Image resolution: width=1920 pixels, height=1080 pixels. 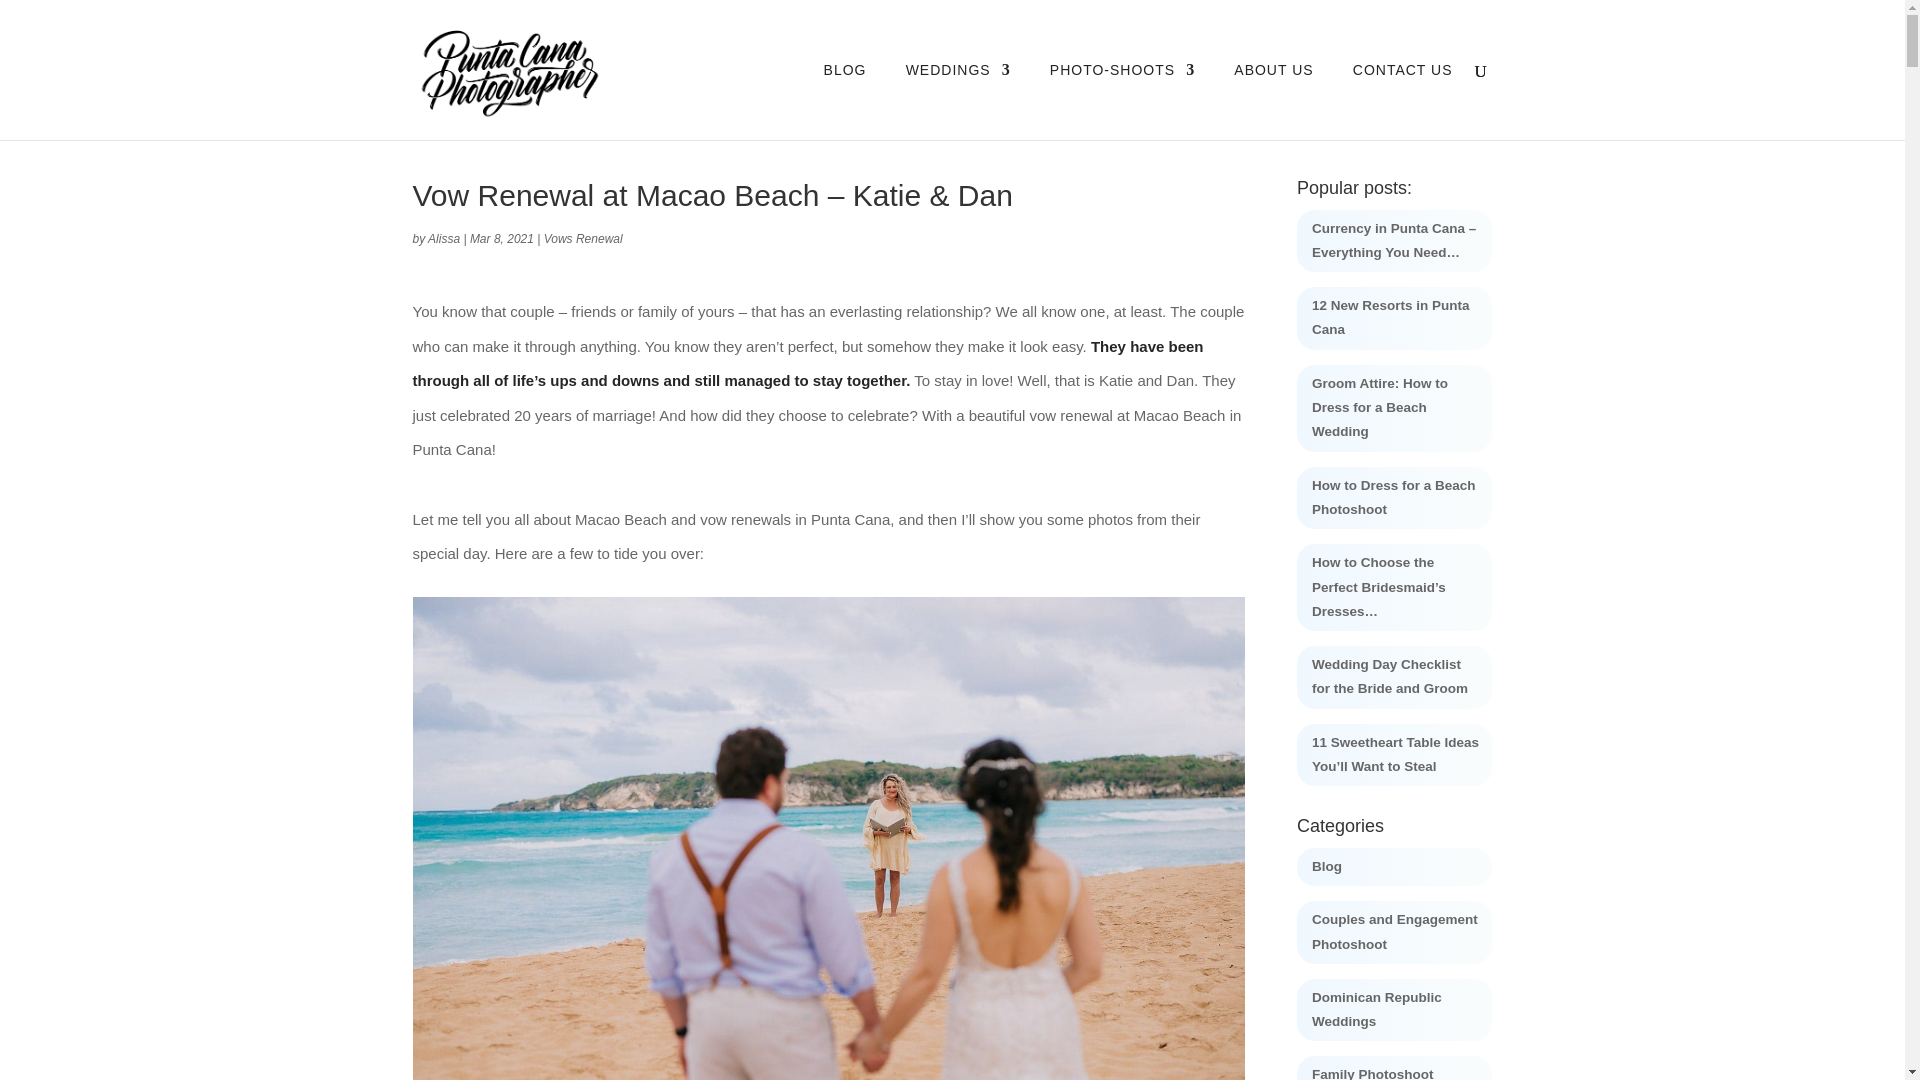 What do you see at coordinates (444, 239) in the screenshot?
I see `Alissa` at bounding box center [444, 239].